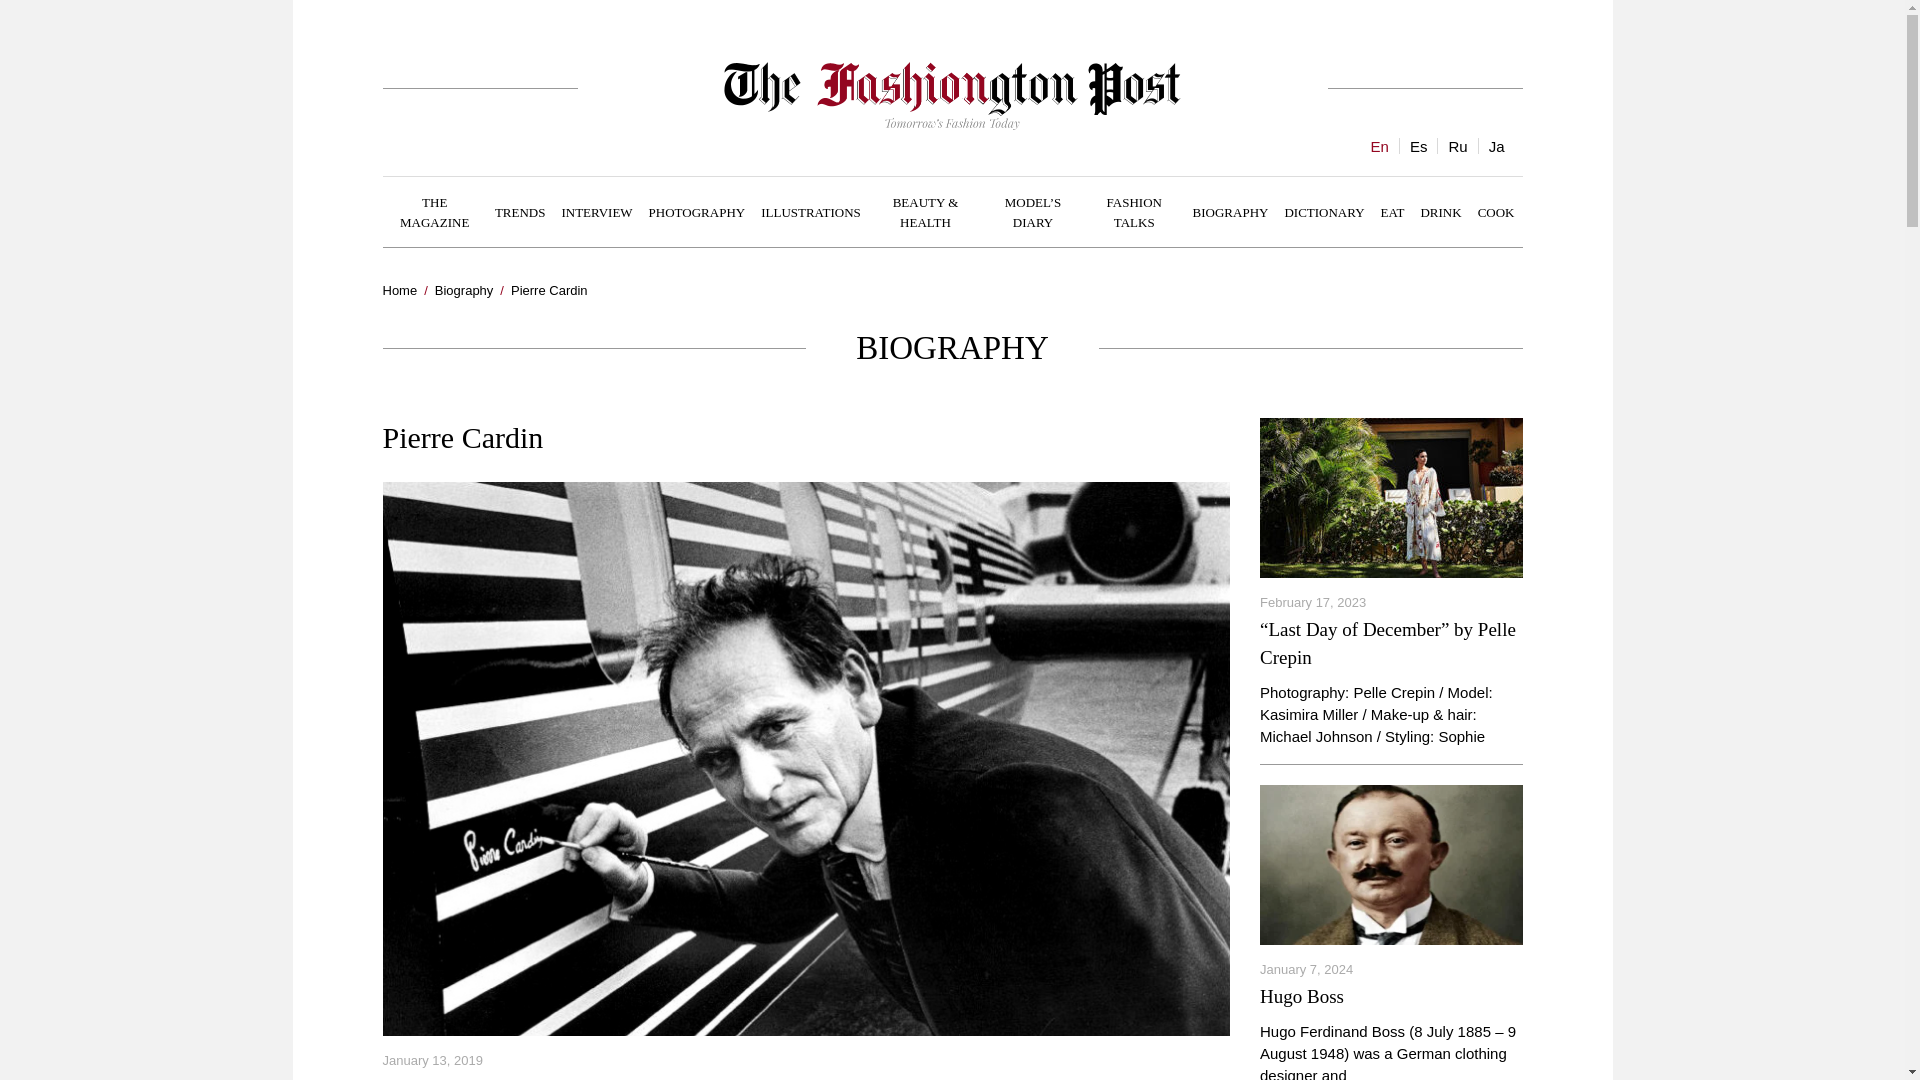 The image size is (1920, 1080). What do you see at coordinates (1380, 146) in the screenshot?
I see `En` at bounding box center [1380, 146].